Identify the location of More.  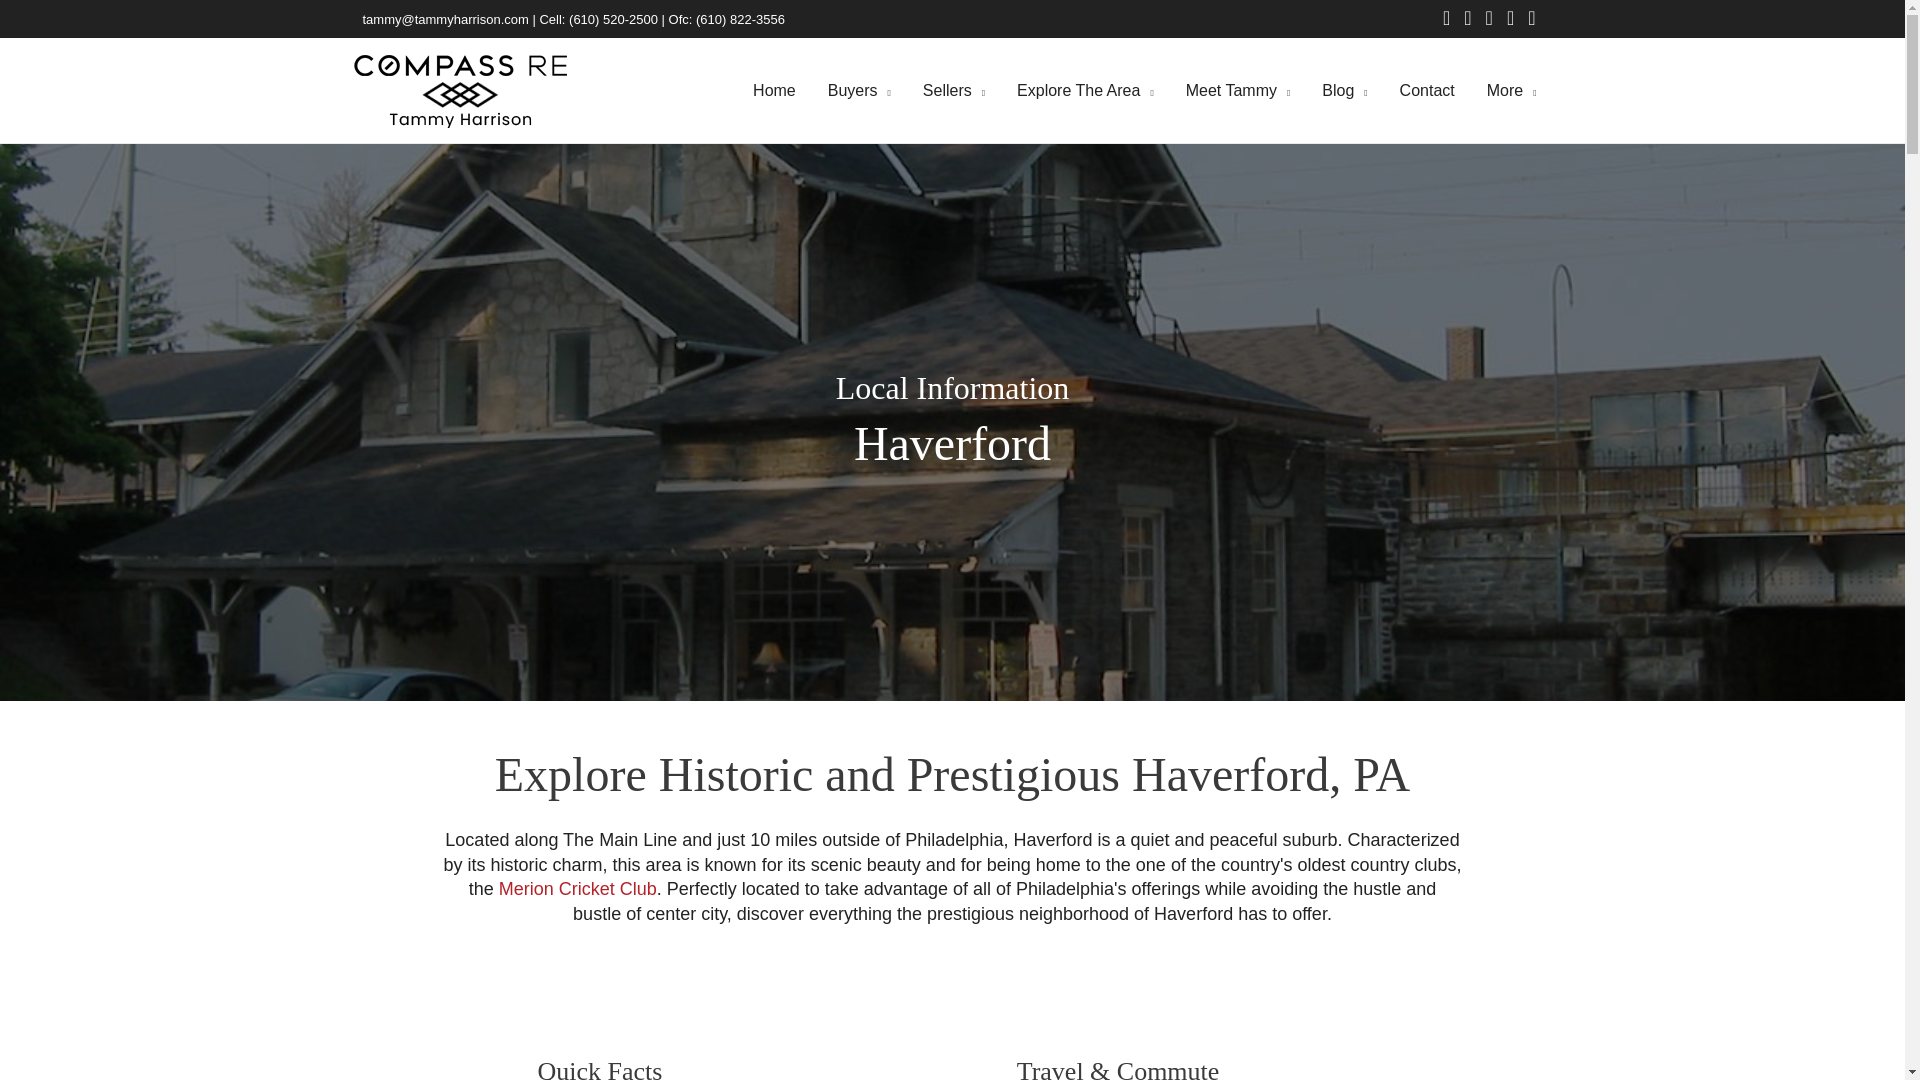
(1512, 91).